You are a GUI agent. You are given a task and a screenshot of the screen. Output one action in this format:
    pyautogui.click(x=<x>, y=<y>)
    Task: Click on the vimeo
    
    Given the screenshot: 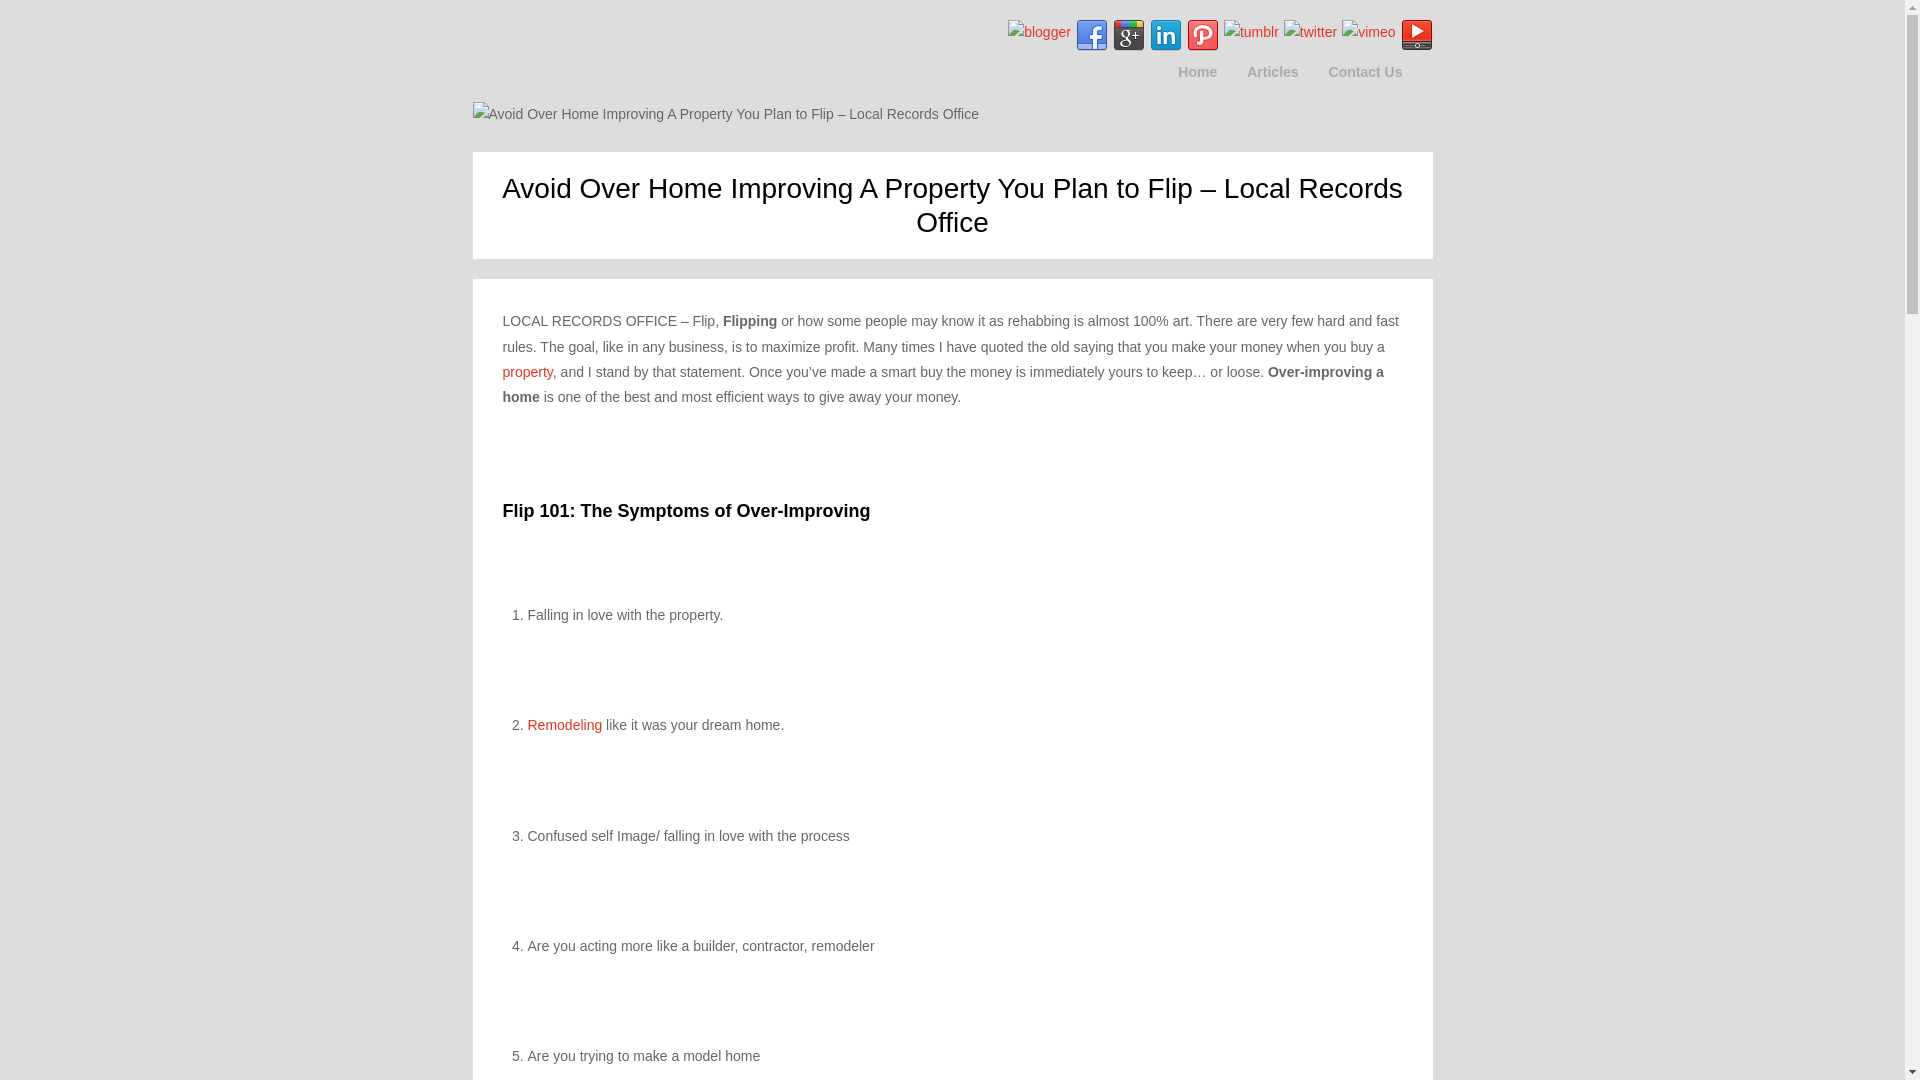 What is the action you would take?
    pyautogui.click(x=1368, y=32)
    